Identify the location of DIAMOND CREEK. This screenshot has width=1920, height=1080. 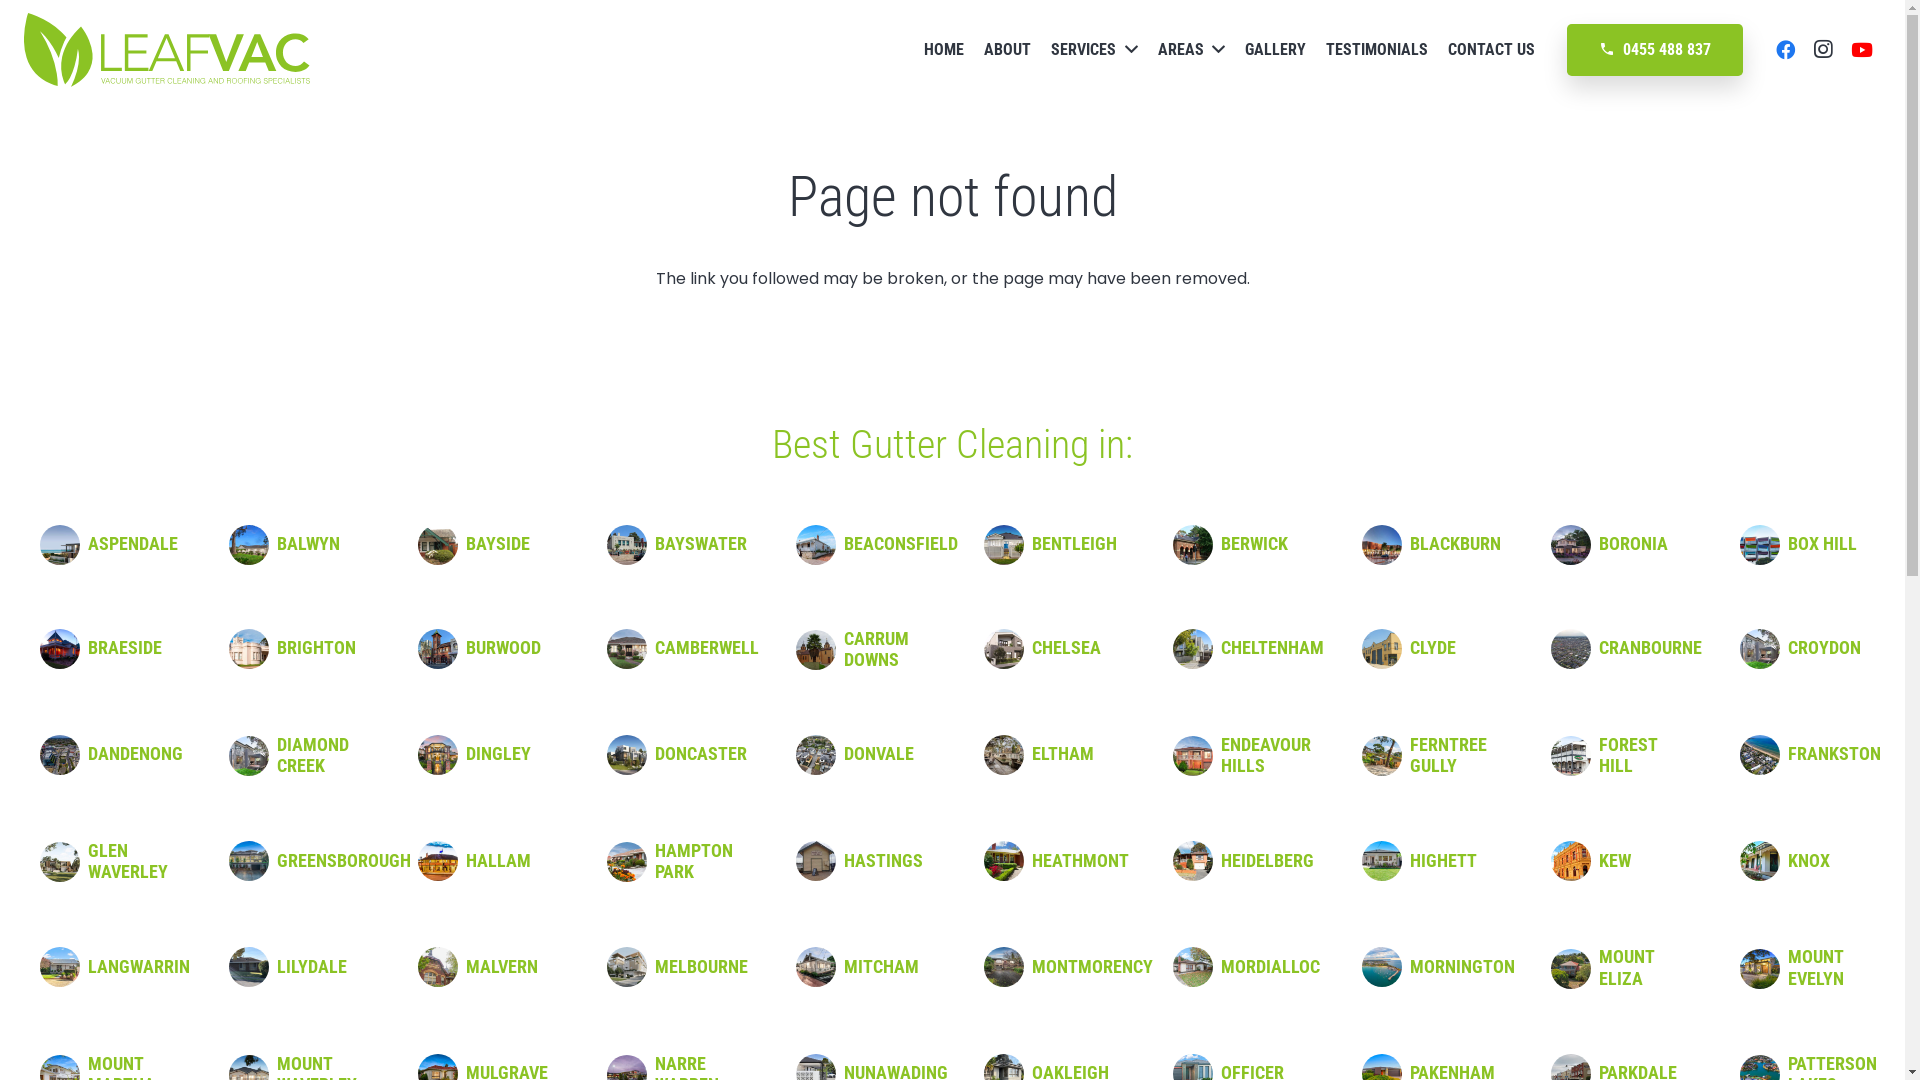
(313, 756).